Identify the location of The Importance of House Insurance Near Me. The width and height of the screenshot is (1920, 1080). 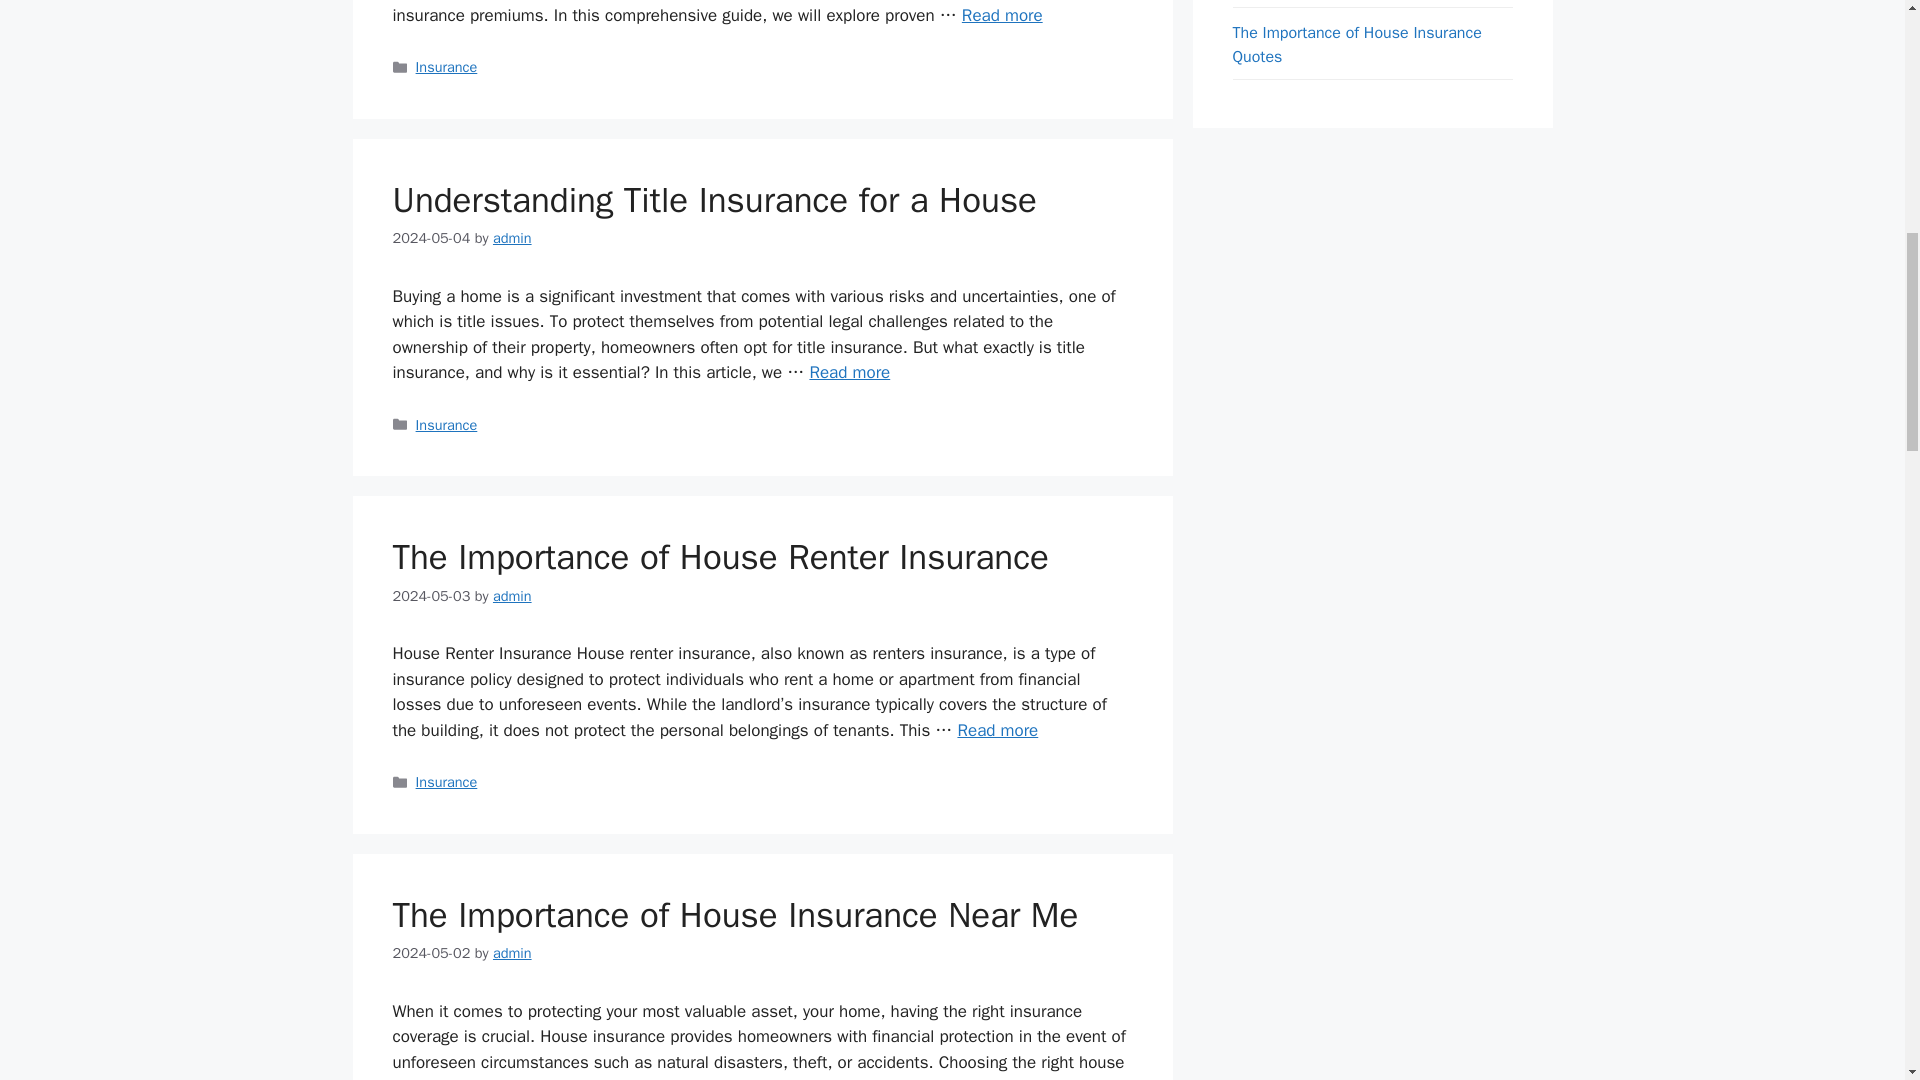
(990, 1078).